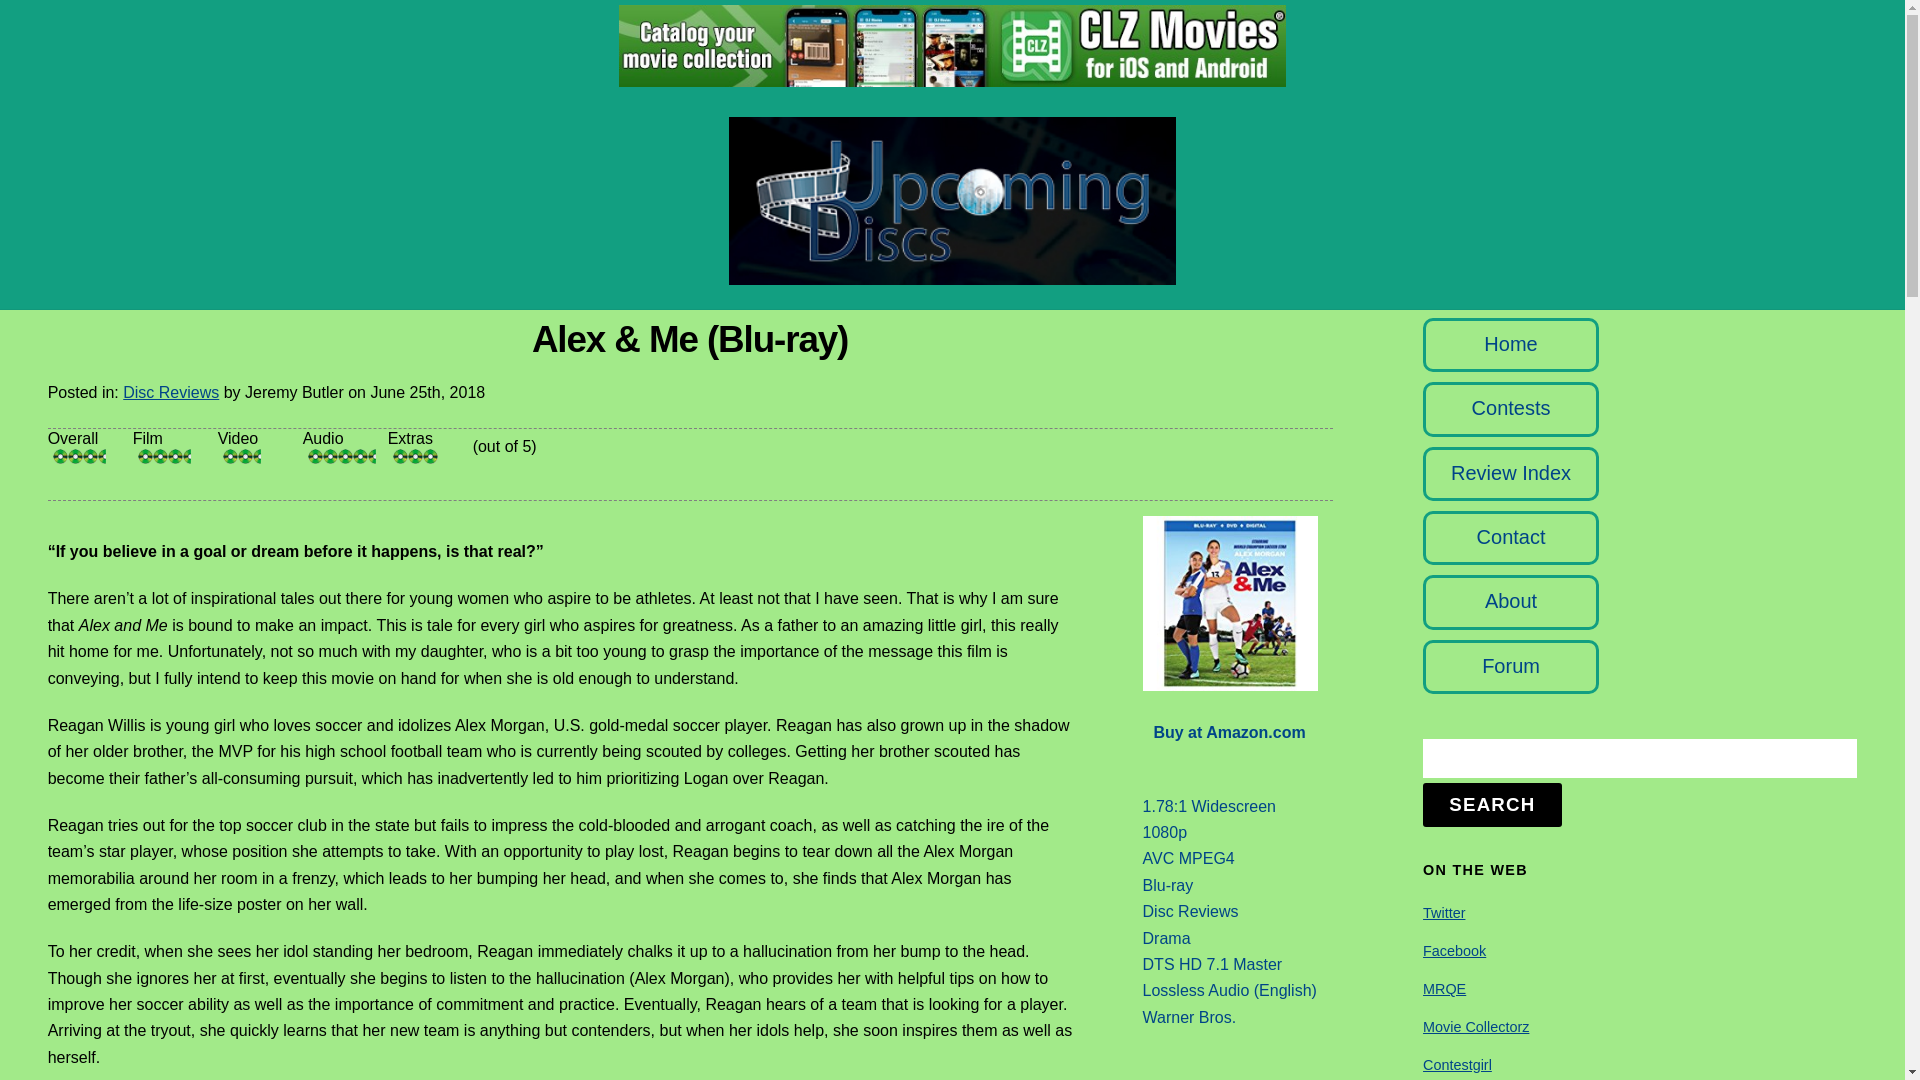 Image resolution: width=1920 pixels, height=1080 pixels. I want to click on Warner Bros., so click(1189, 1017).